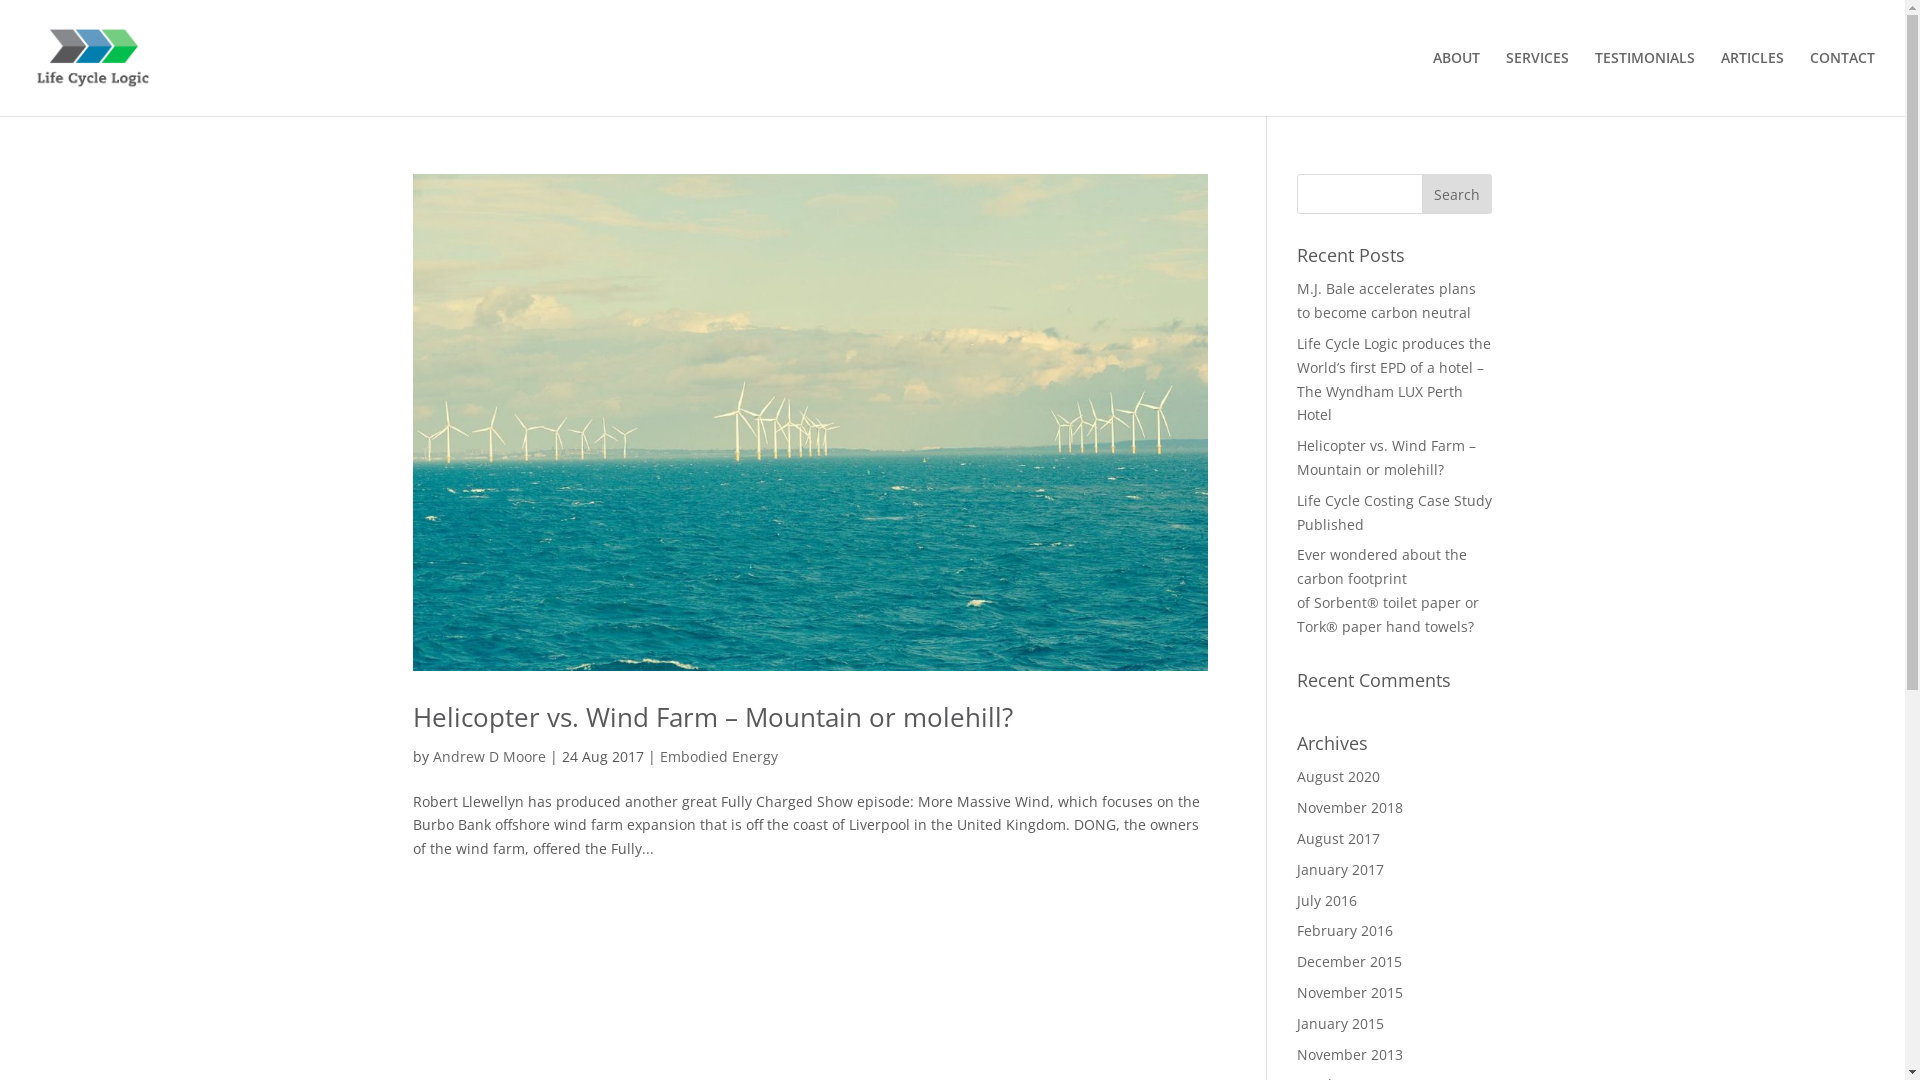 Image resolution: width=1920 pixels, height=1080 pixels. Describe the element at coordinates (1350, 962) in the screenshot. I see `December 2015` at that location.